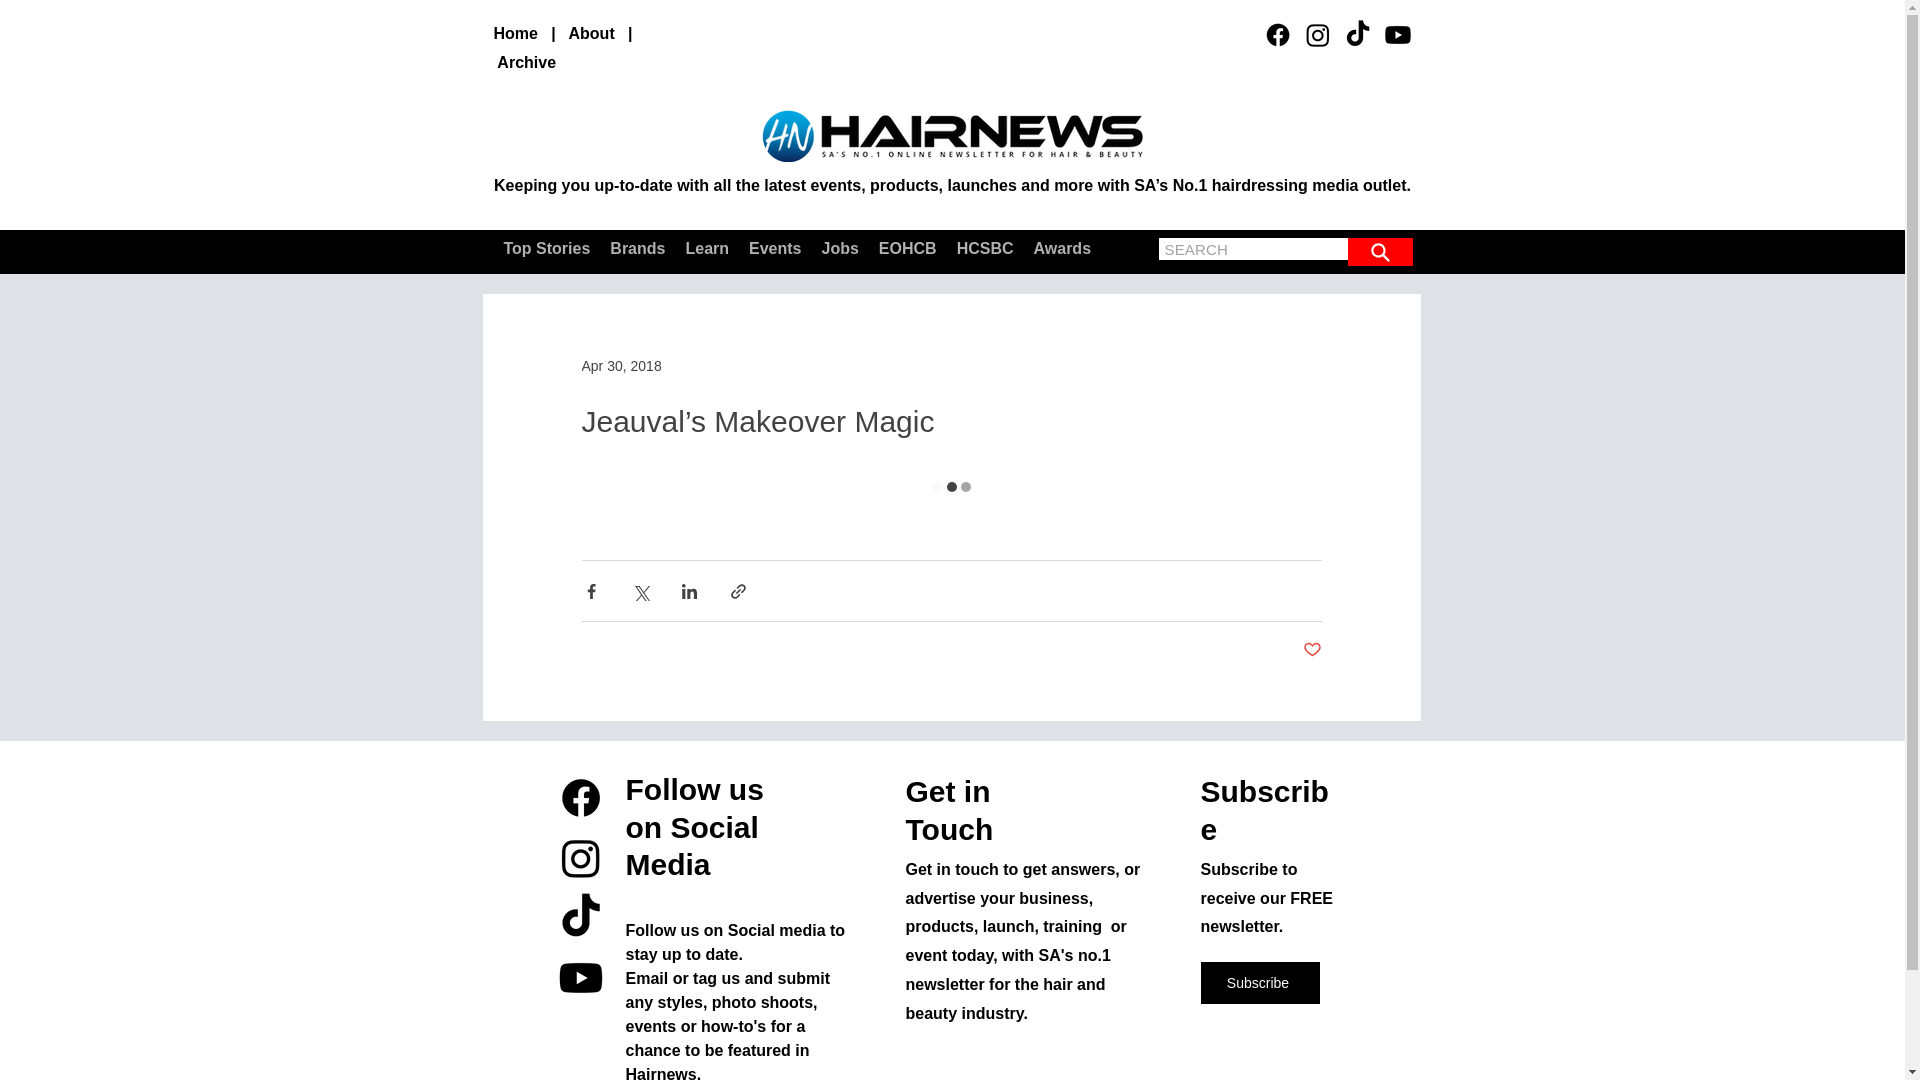 The width and height of the screenshot is (1920, 1080). What do you see at coordinates (546, 248) in the screenshot?
I see `Top Stories` at bounding box center [546, 248].